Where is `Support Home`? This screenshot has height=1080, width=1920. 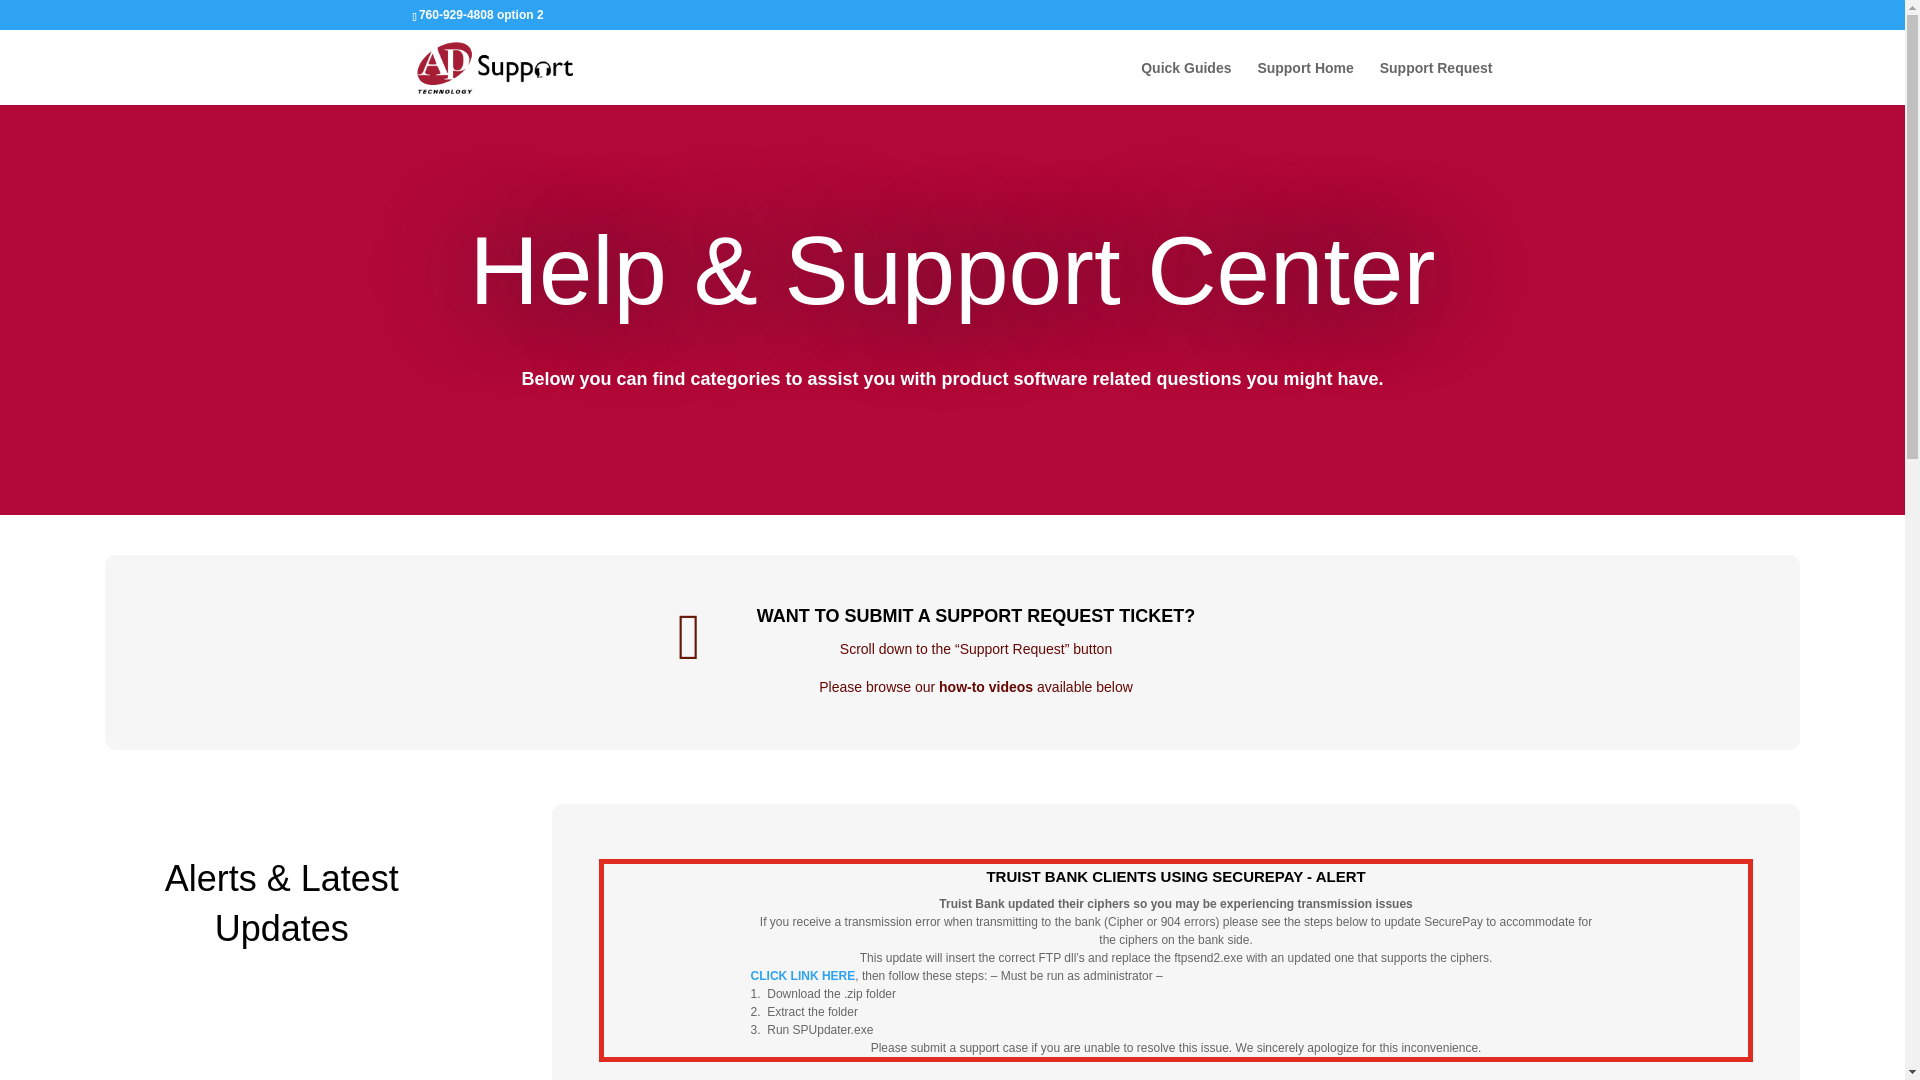
Support Home is located at coordinates (1305, 82).